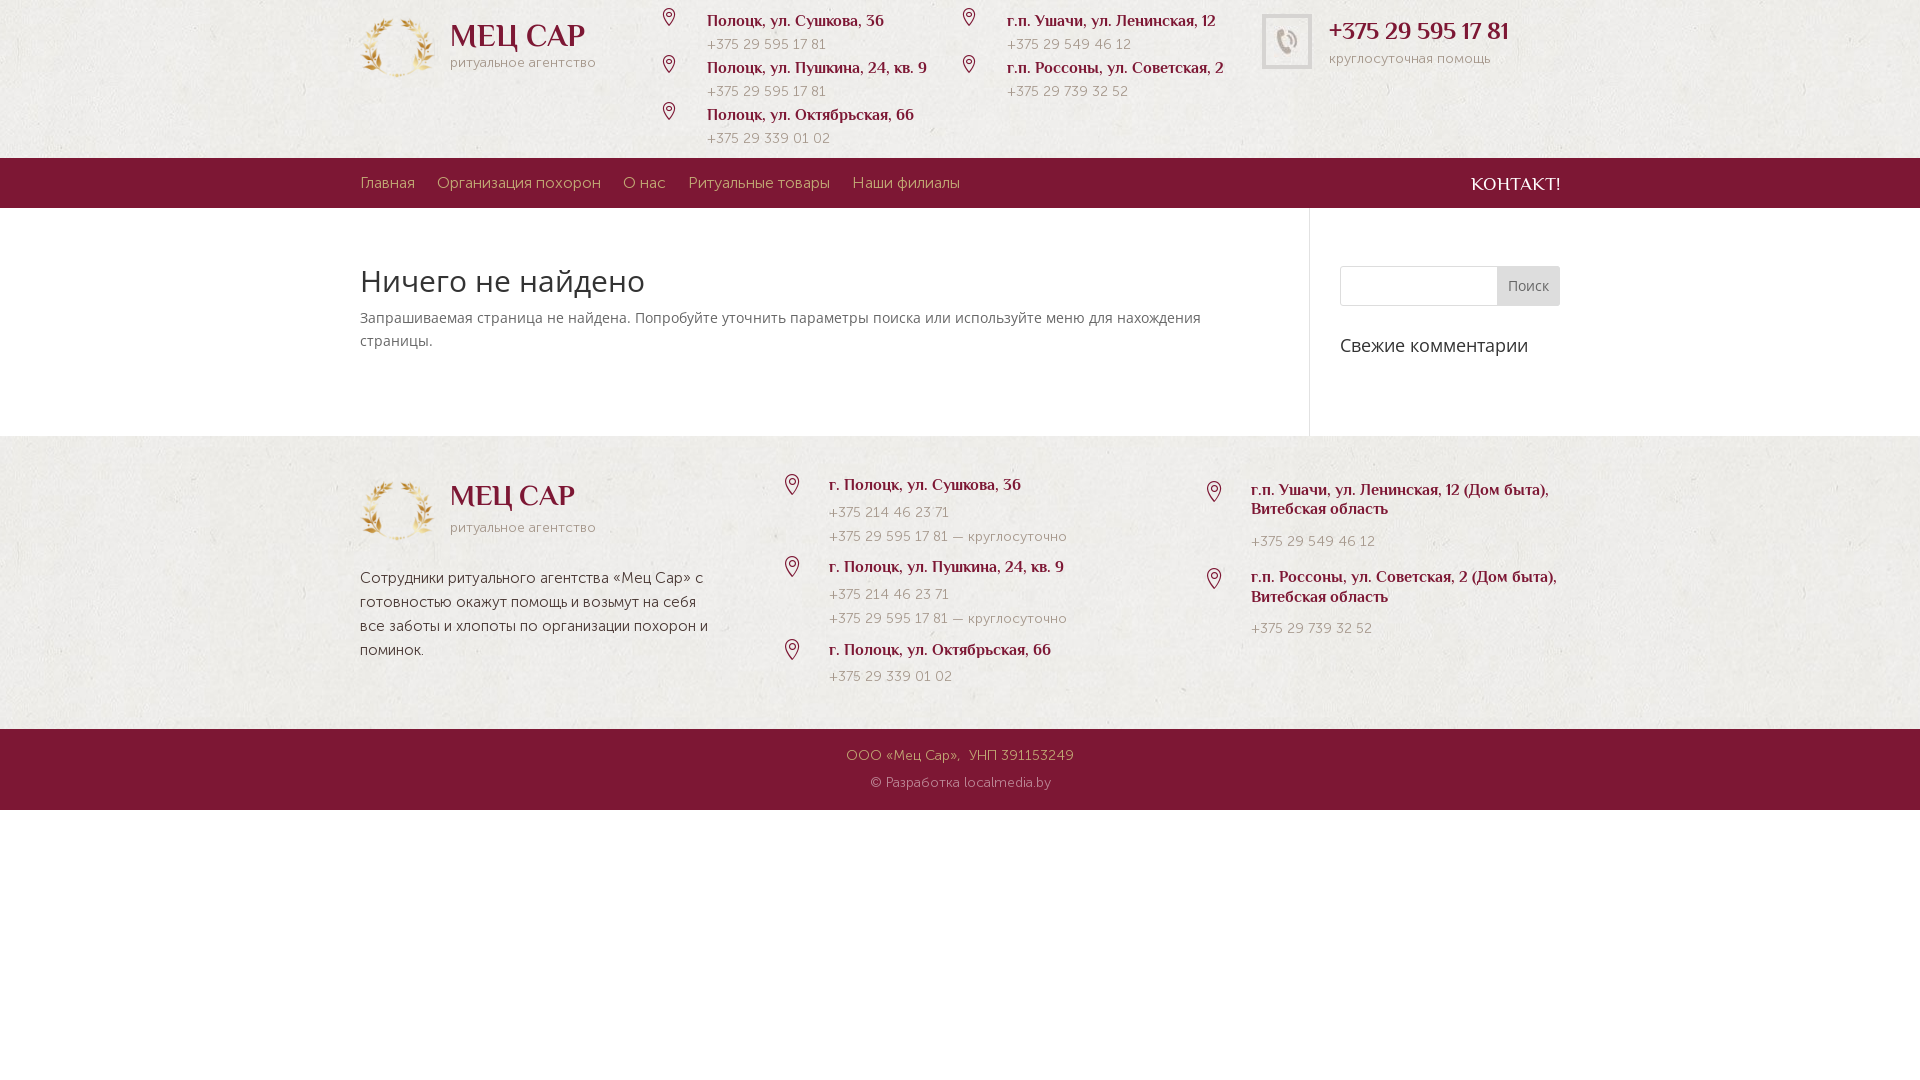 Image resolution: width=1920 pixels, height=1080 pixels. What do you see at coordinates (1312, 628) in the screenshot?
I see `+375 29 739 32 52` at bounding box center [1312, 628].